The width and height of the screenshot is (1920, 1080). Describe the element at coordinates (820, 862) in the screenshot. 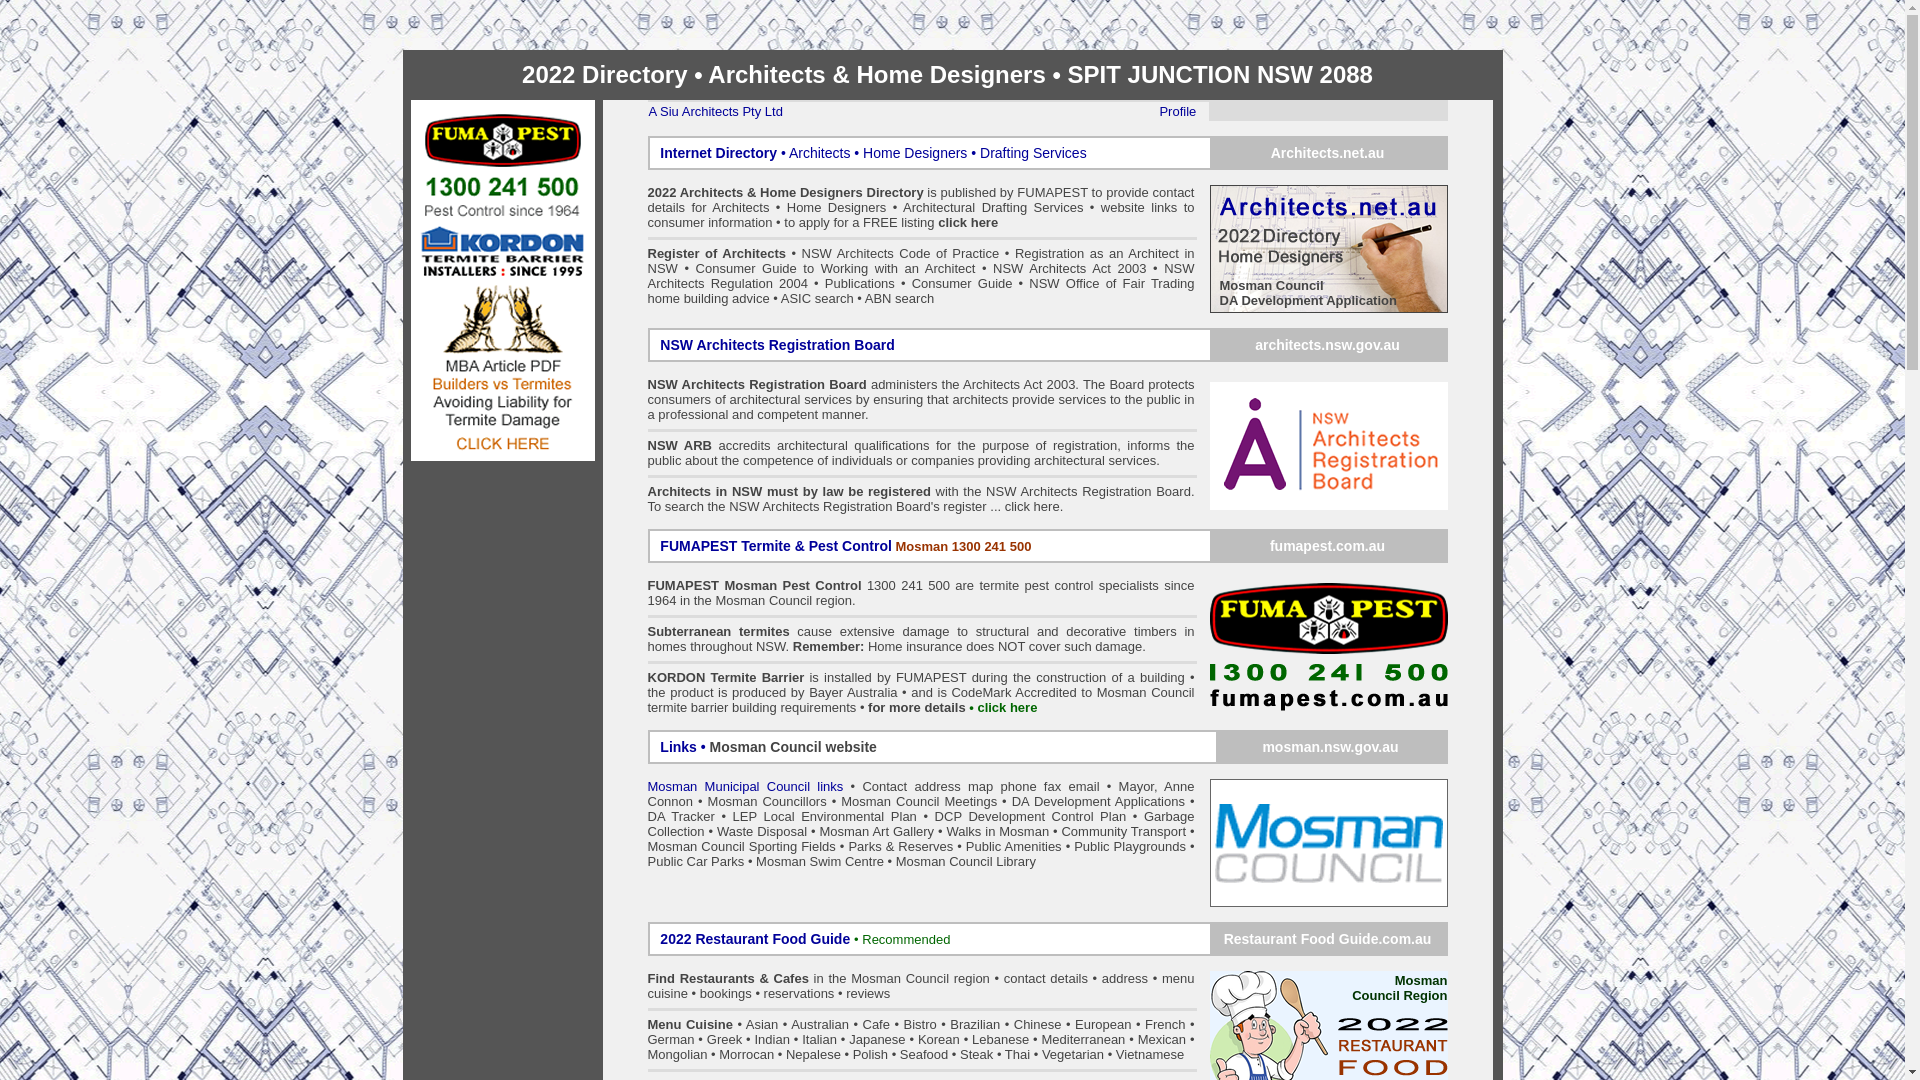

I see `Mosman Swim Centre` at that location.